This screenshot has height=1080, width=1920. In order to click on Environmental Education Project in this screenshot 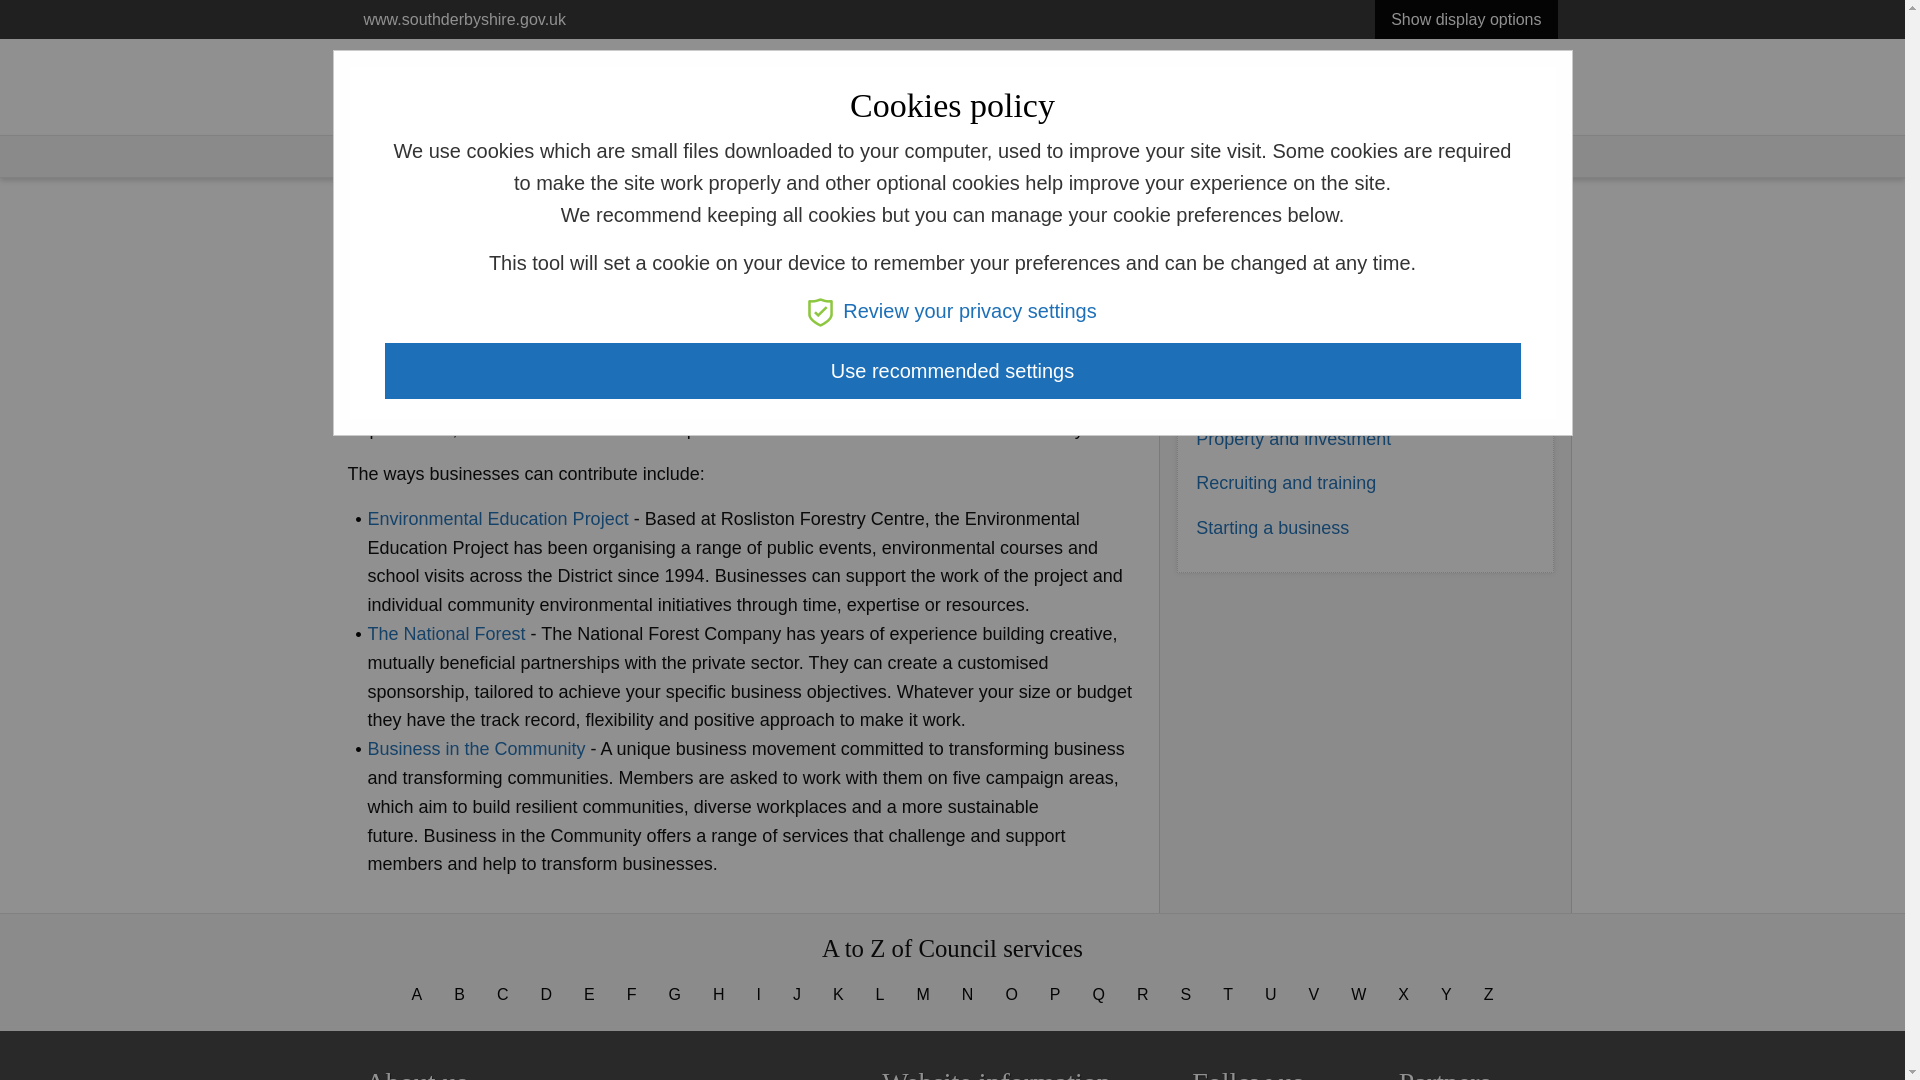, I will do `click(498, 518)`.